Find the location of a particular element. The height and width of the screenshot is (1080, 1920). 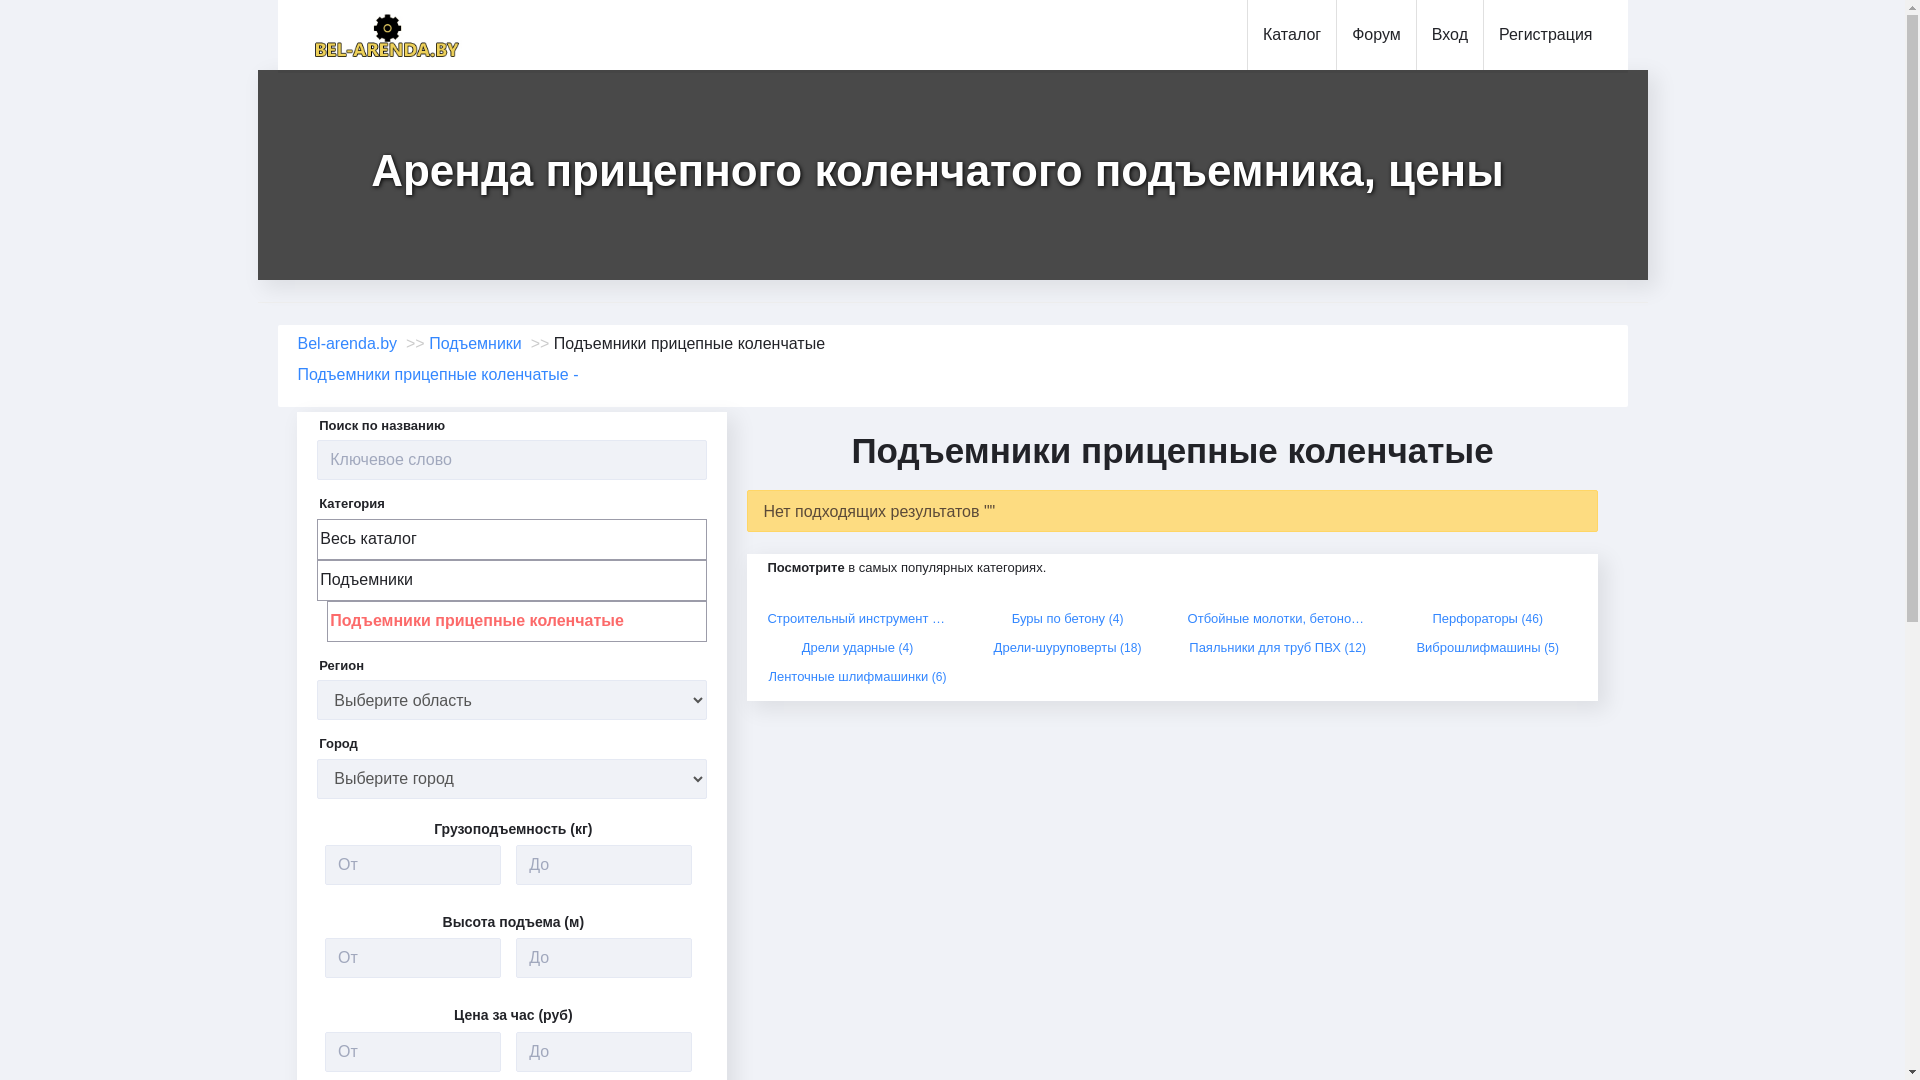

Bel-arenda.by is located at coordinates (348, 344).